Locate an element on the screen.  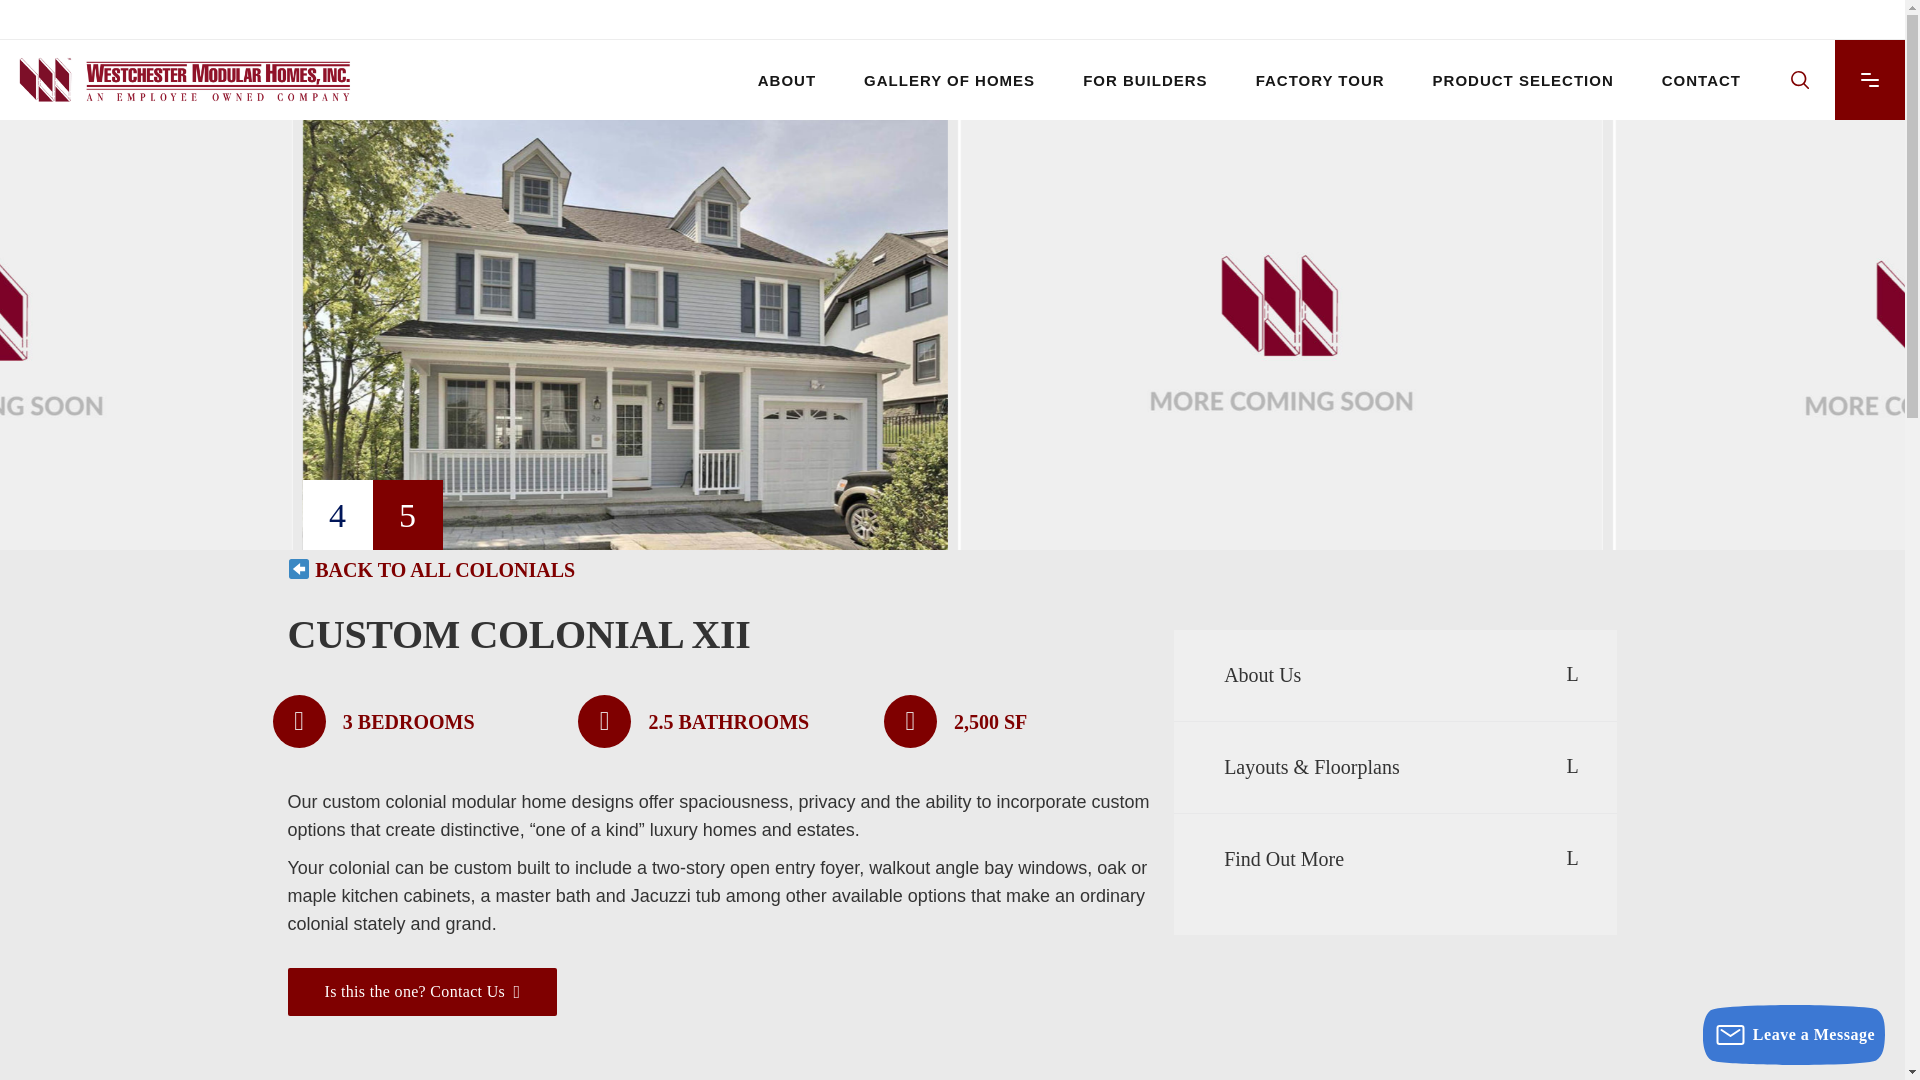
CONTACT is located at coordinates (1700, 79).